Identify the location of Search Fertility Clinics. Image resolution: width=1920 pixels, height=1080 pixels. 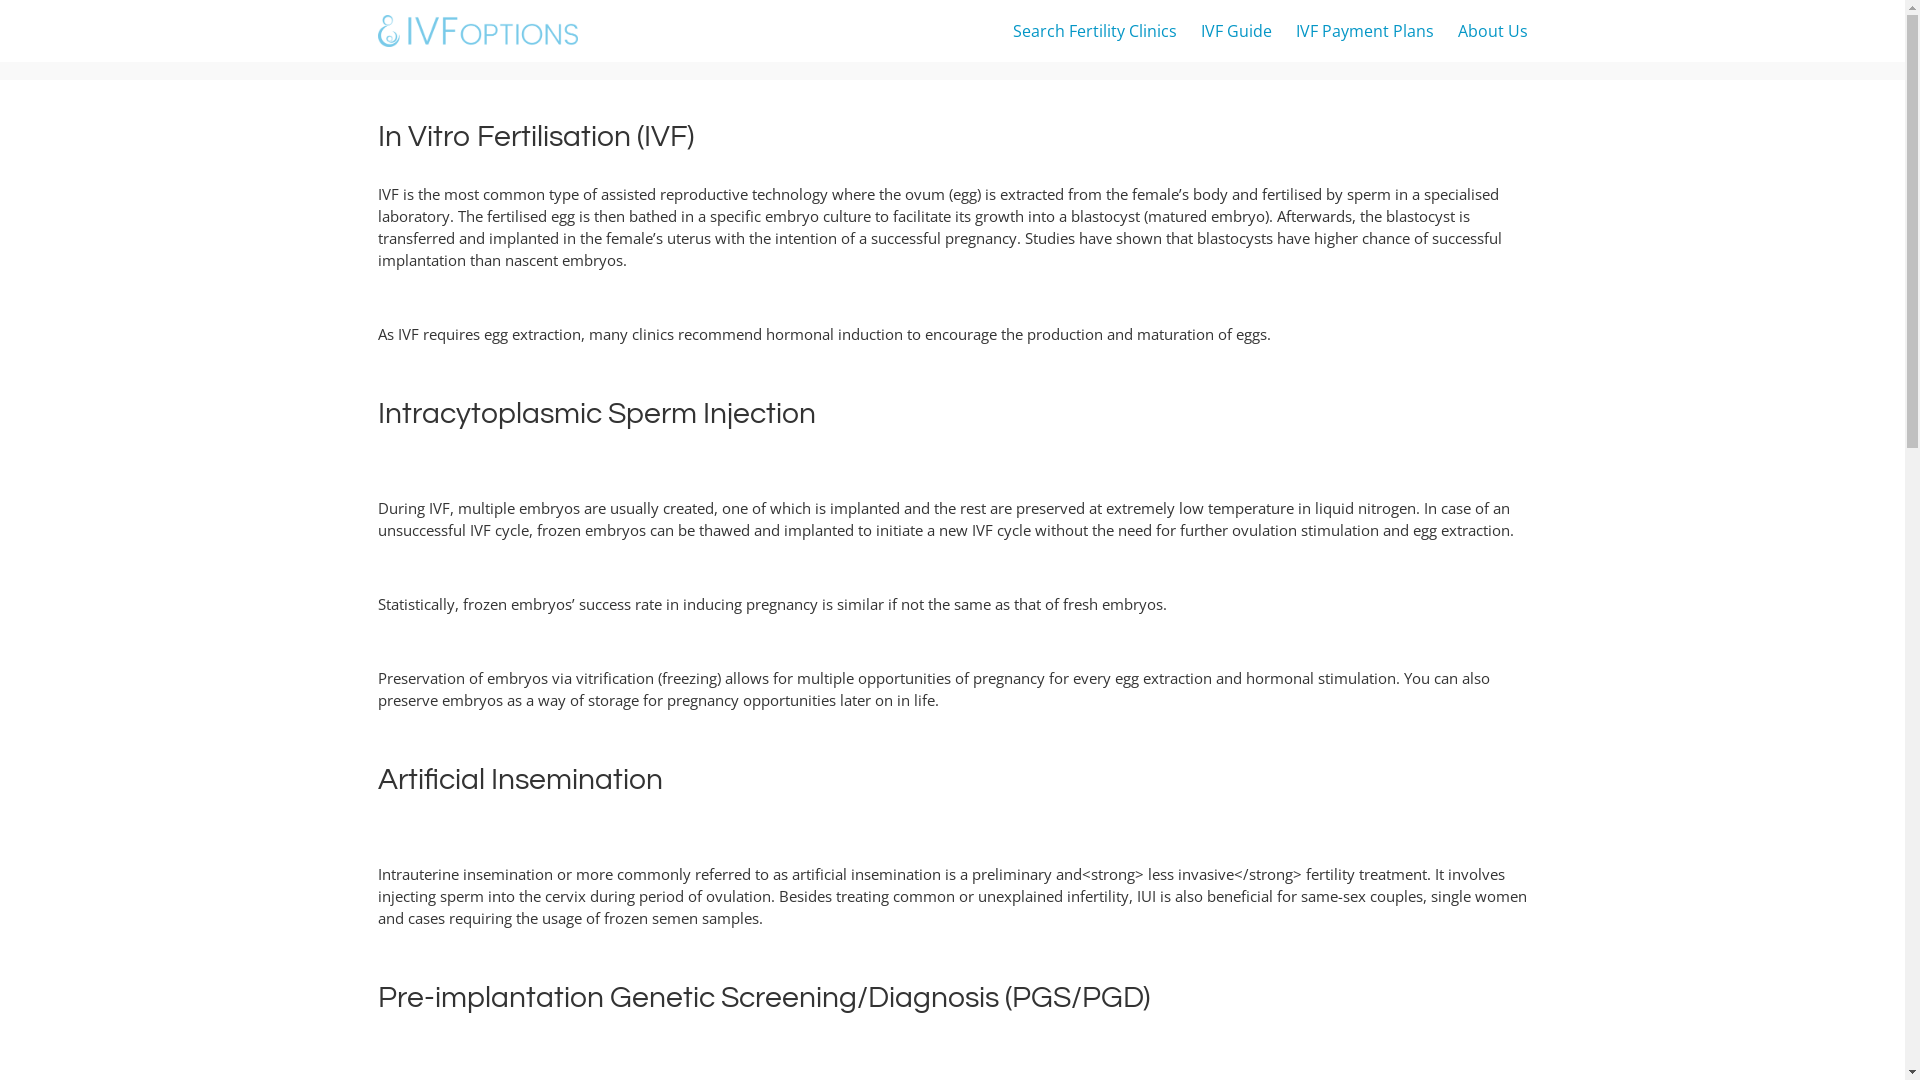
(1094, 31).